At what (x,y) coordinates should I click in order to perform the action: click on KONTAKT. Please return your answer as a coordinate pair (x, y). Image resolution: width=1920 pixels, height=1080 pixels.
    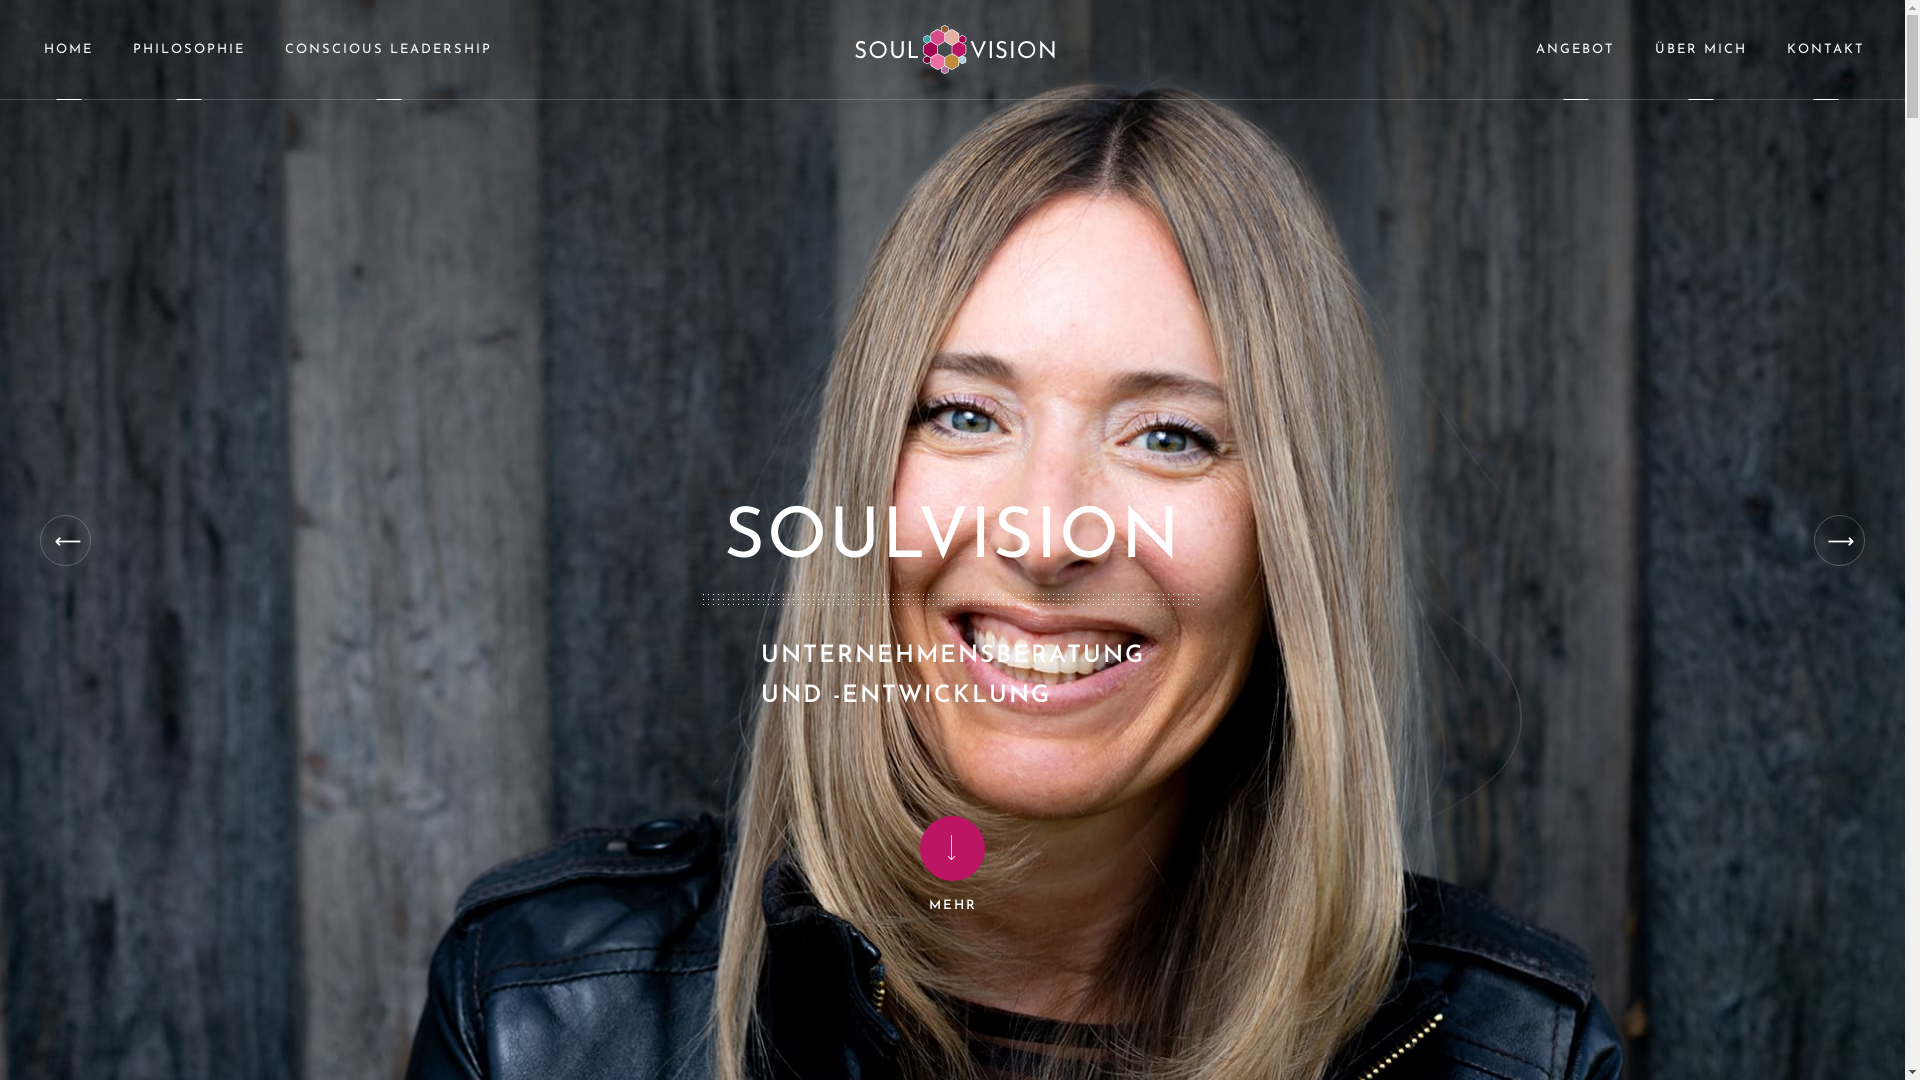
    Looking at the image, I should click on (1826, 50).